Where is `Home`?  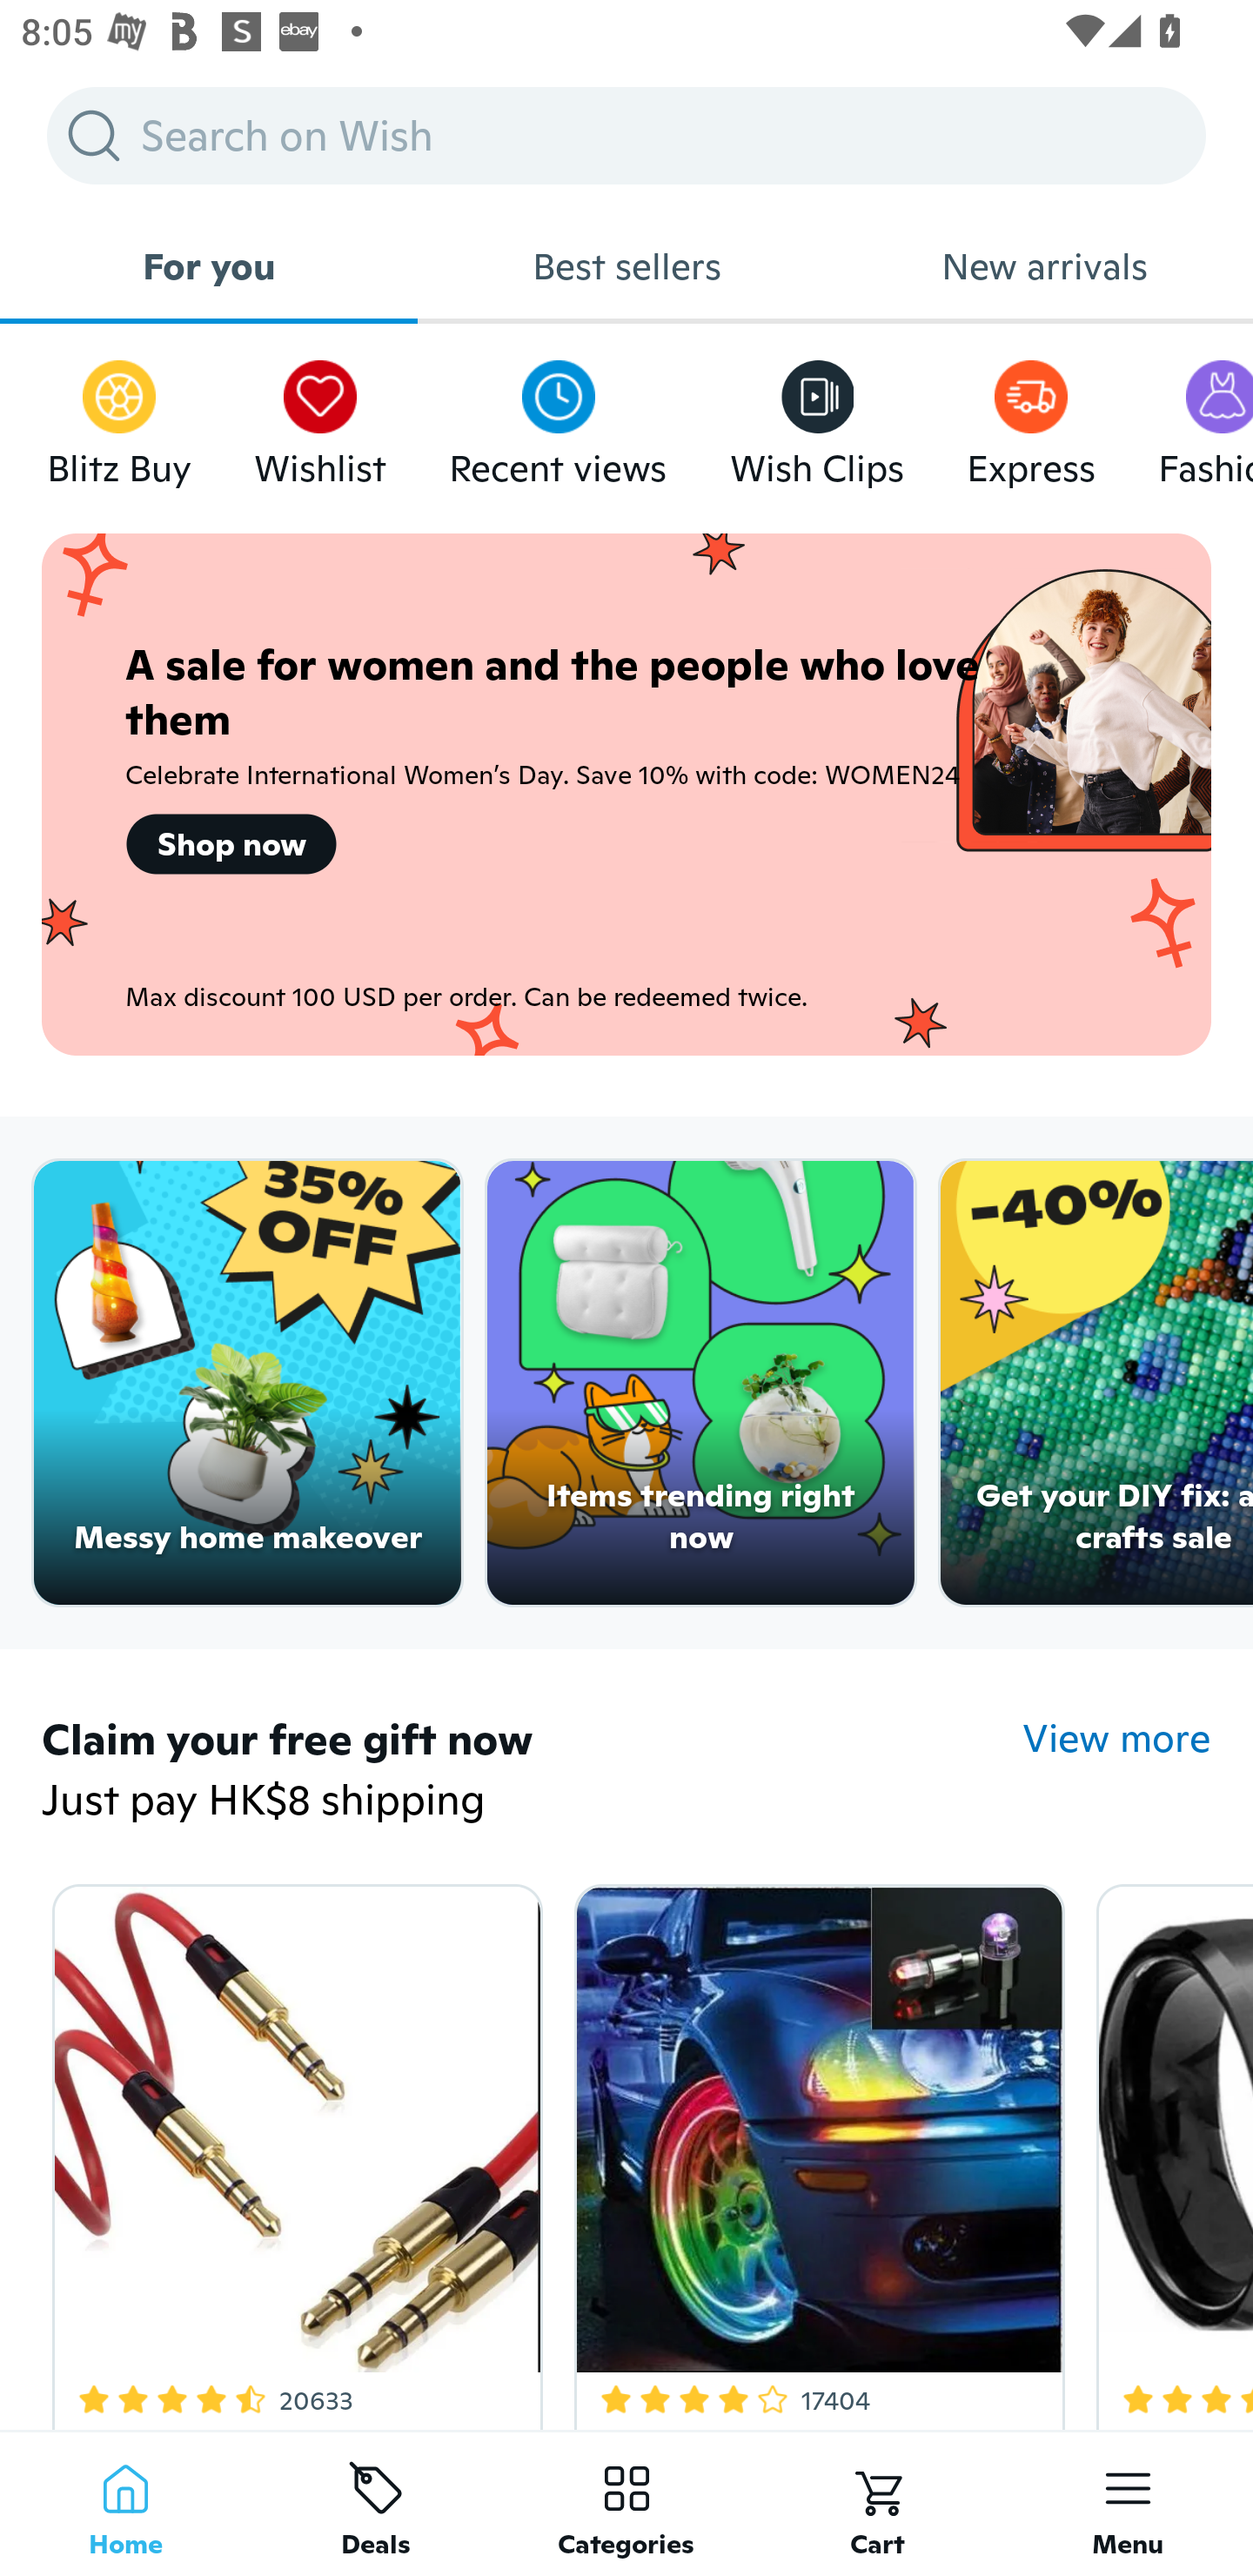
Home is located at coordinates (125, 2503).